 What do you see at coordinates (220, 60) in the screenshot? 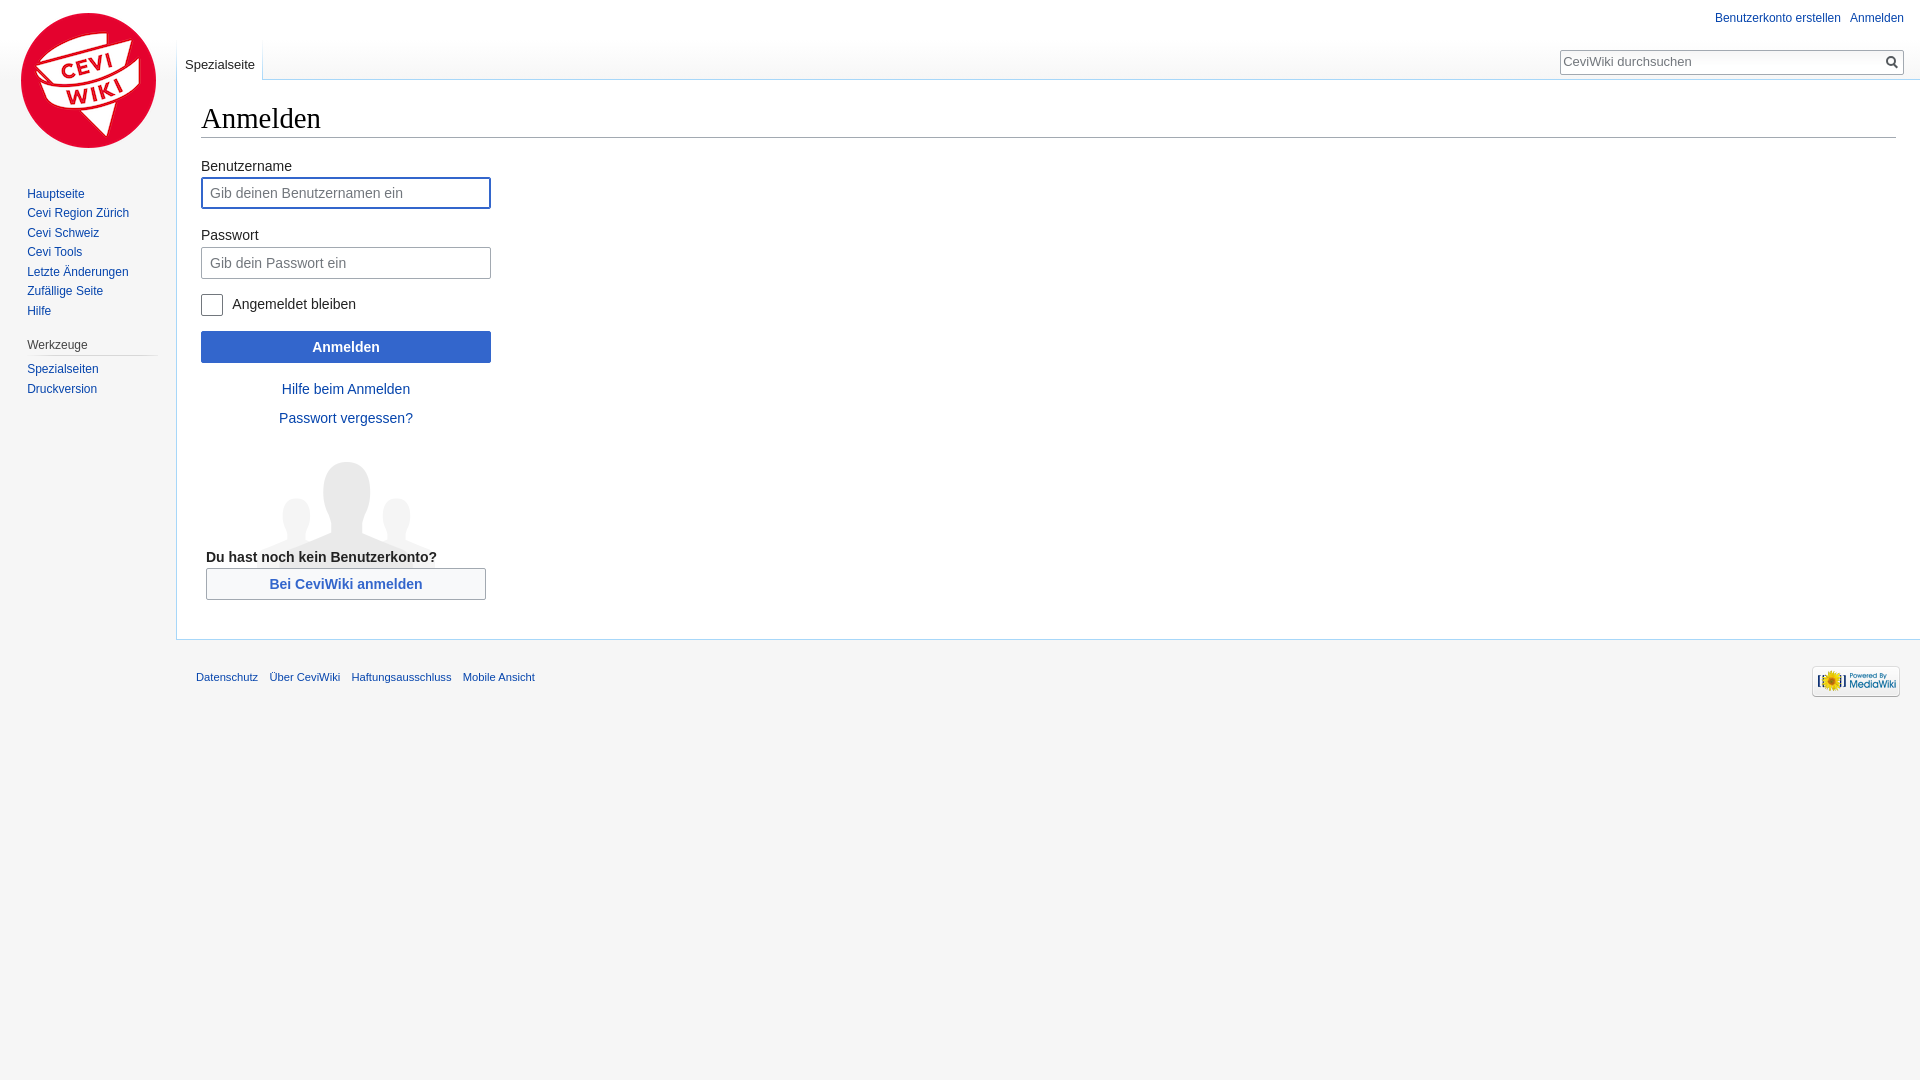
I see `Spezialseite` at bounding box center [220, 60].